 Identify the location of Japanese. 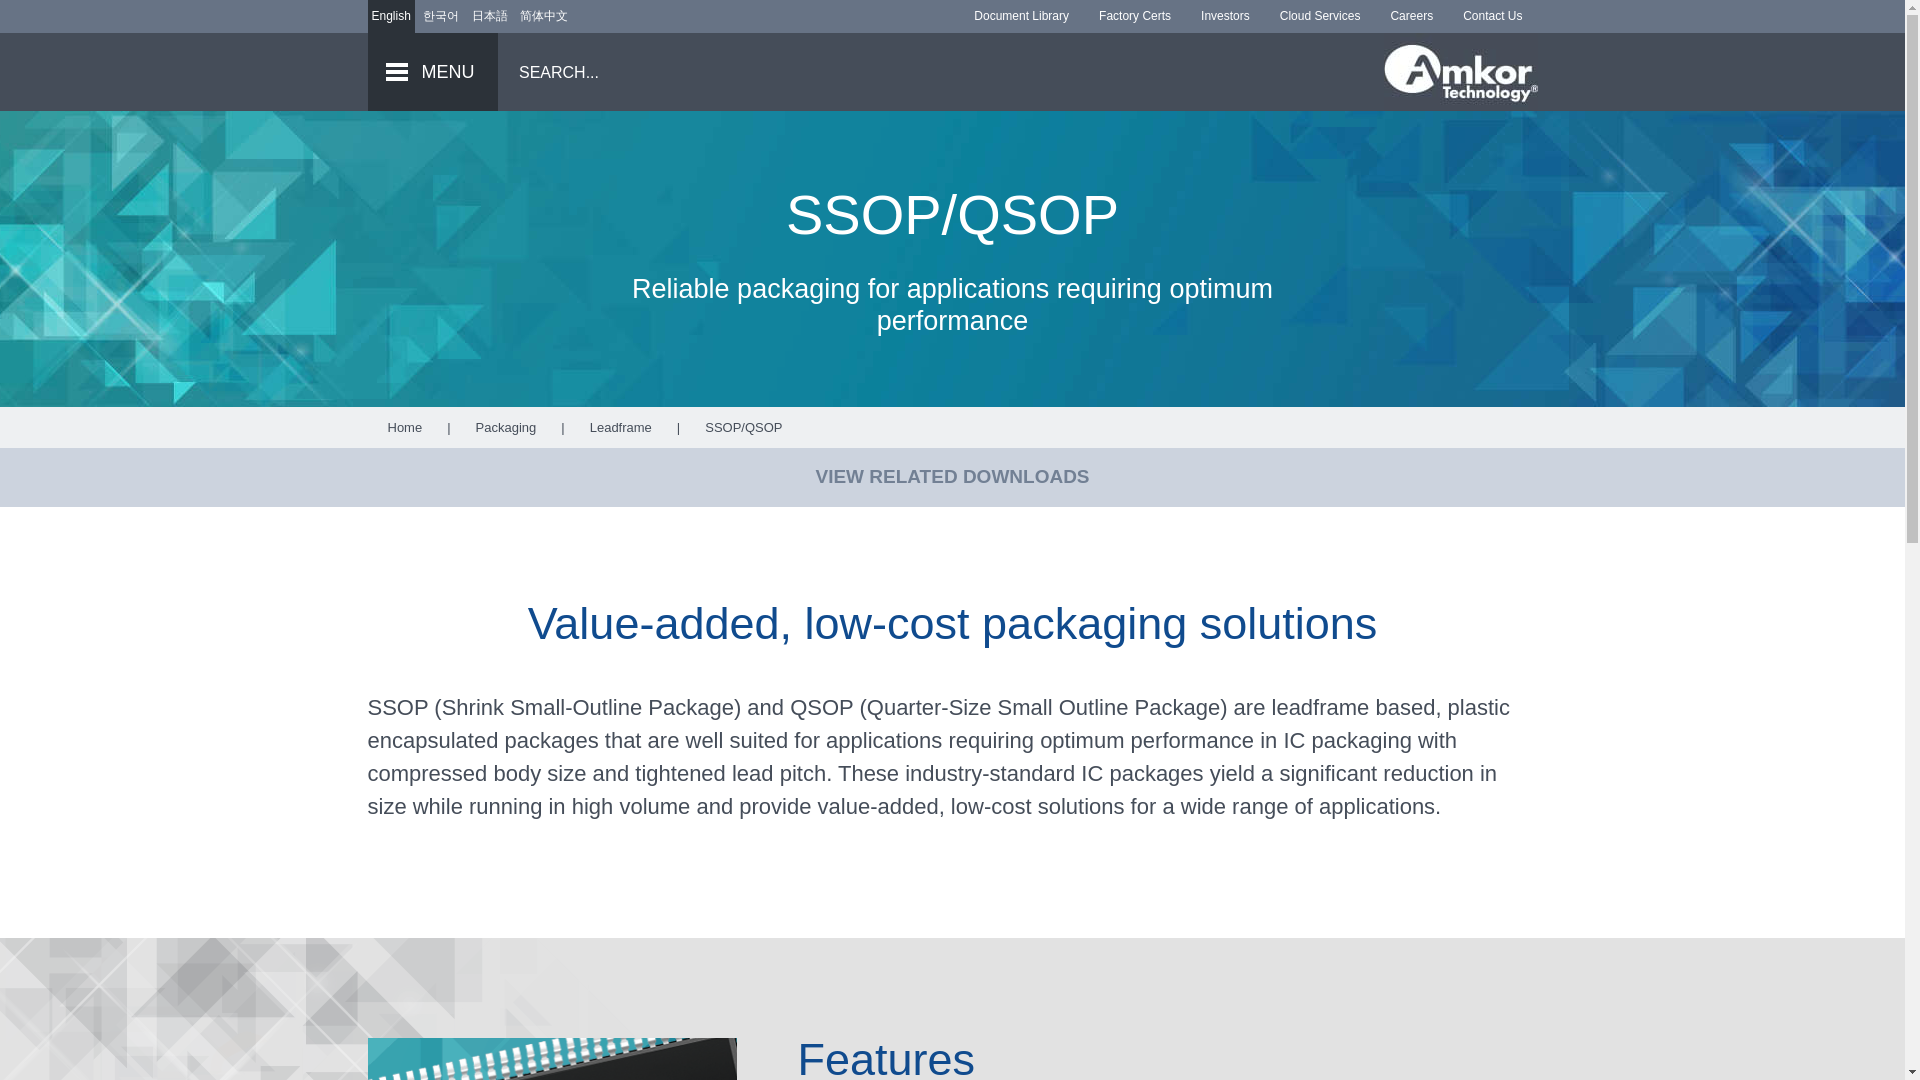
(490, 16).